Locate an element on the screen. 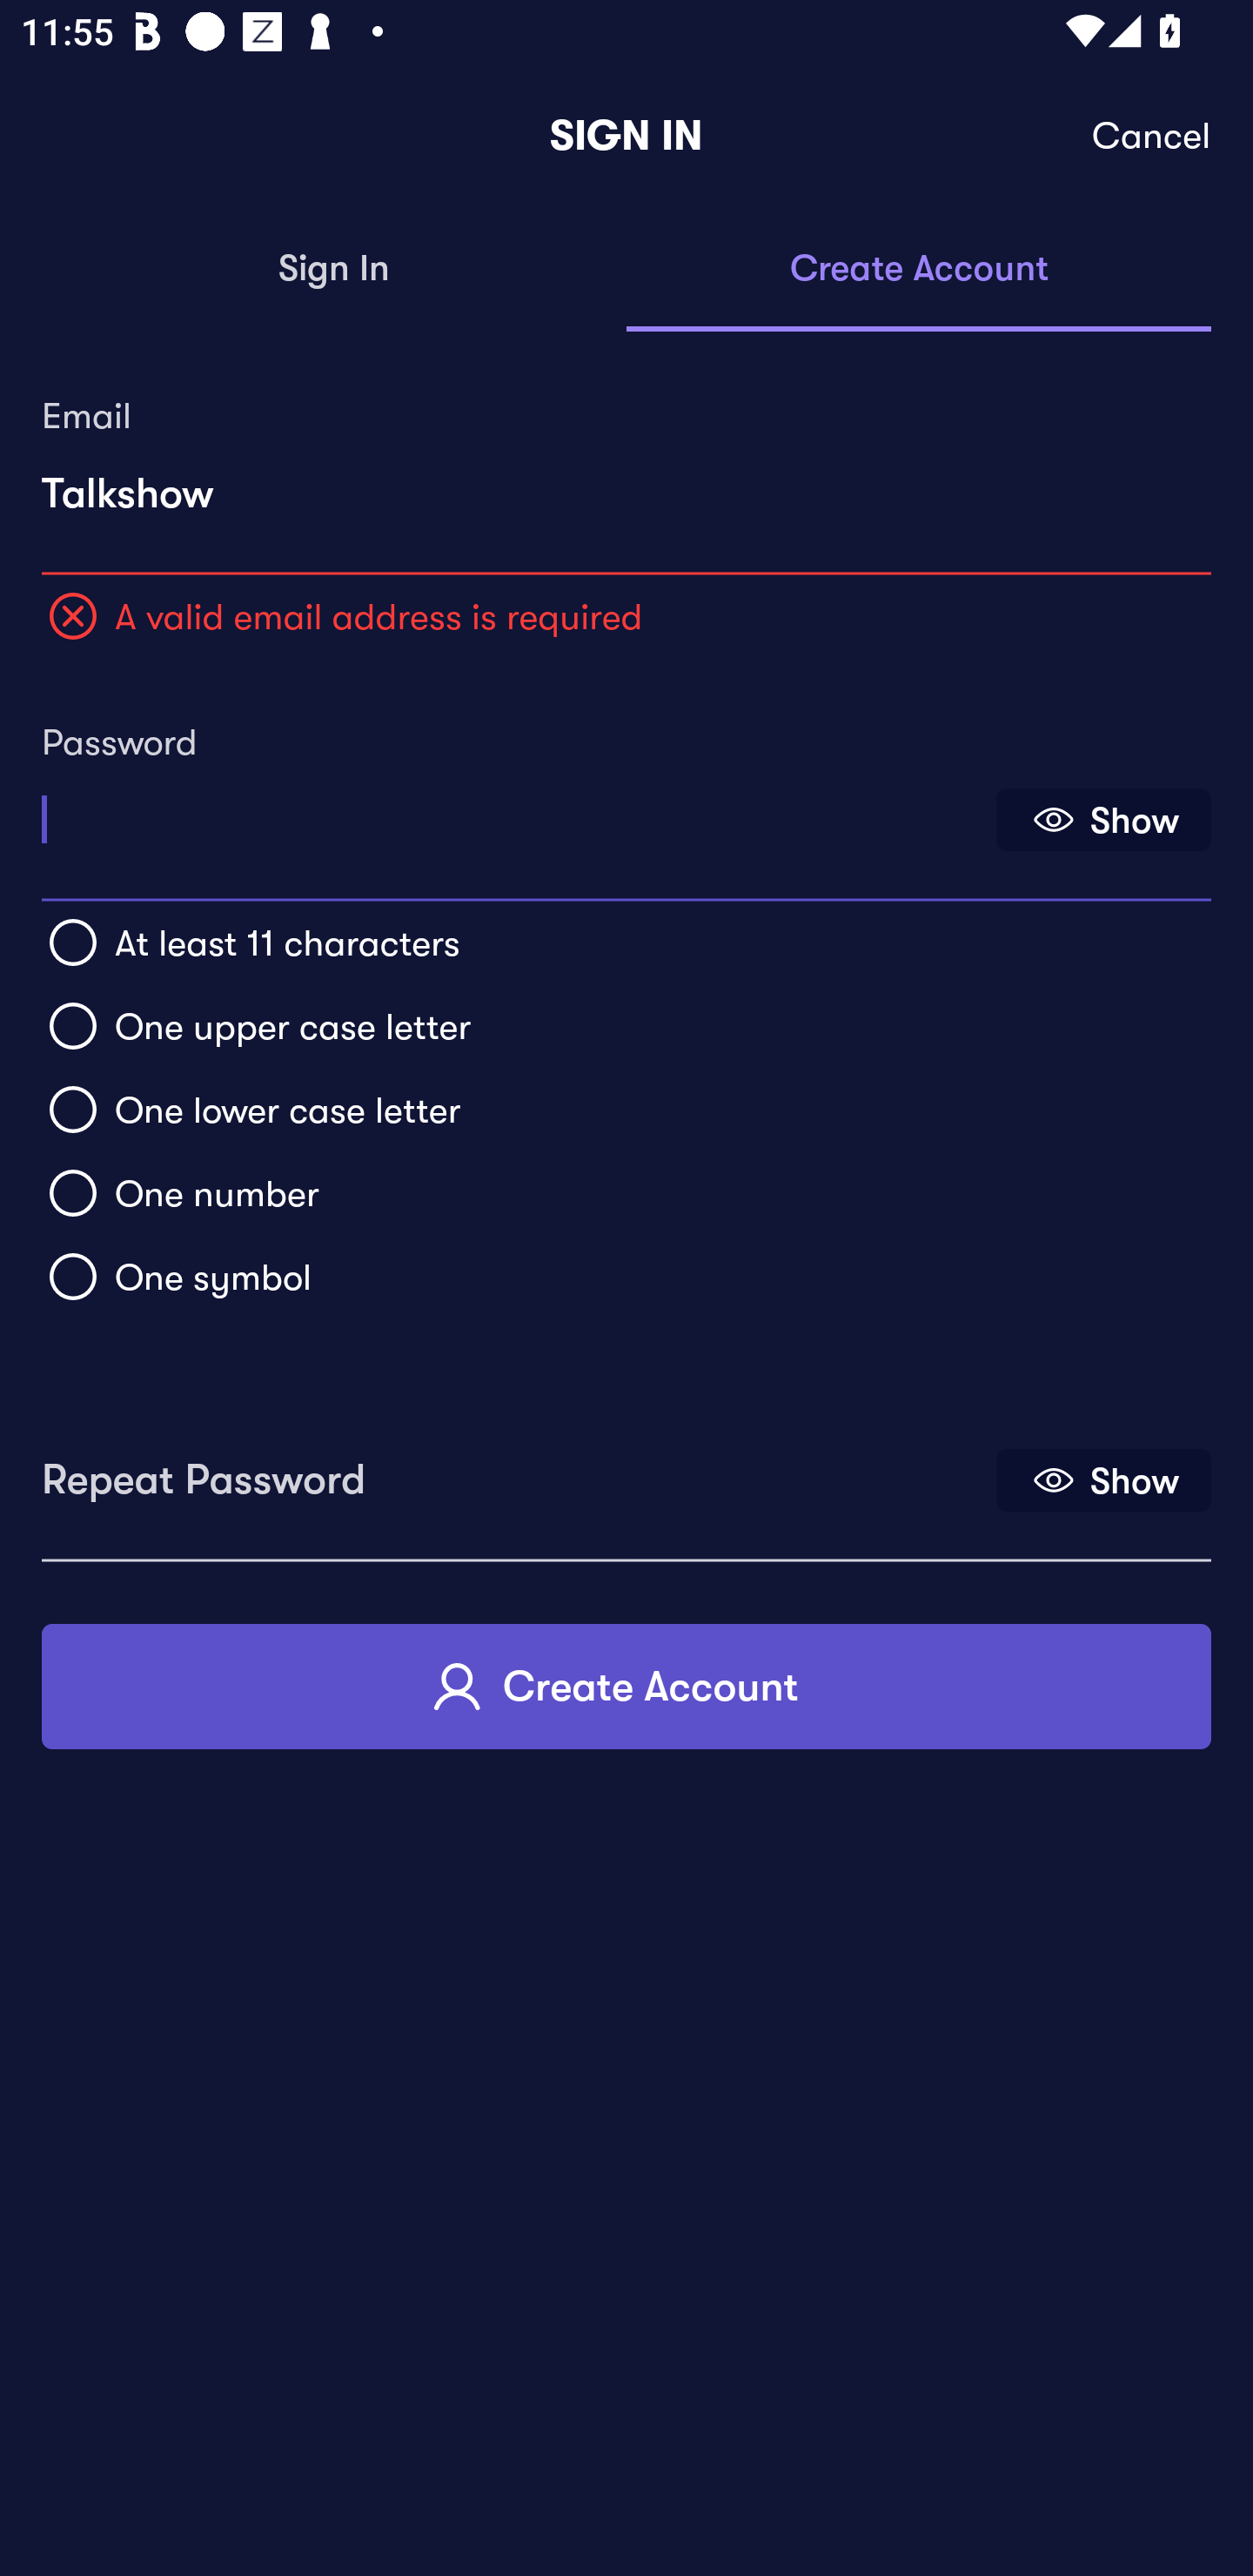  Show Repeat Password Show is located at coordinates (1103, 1479).